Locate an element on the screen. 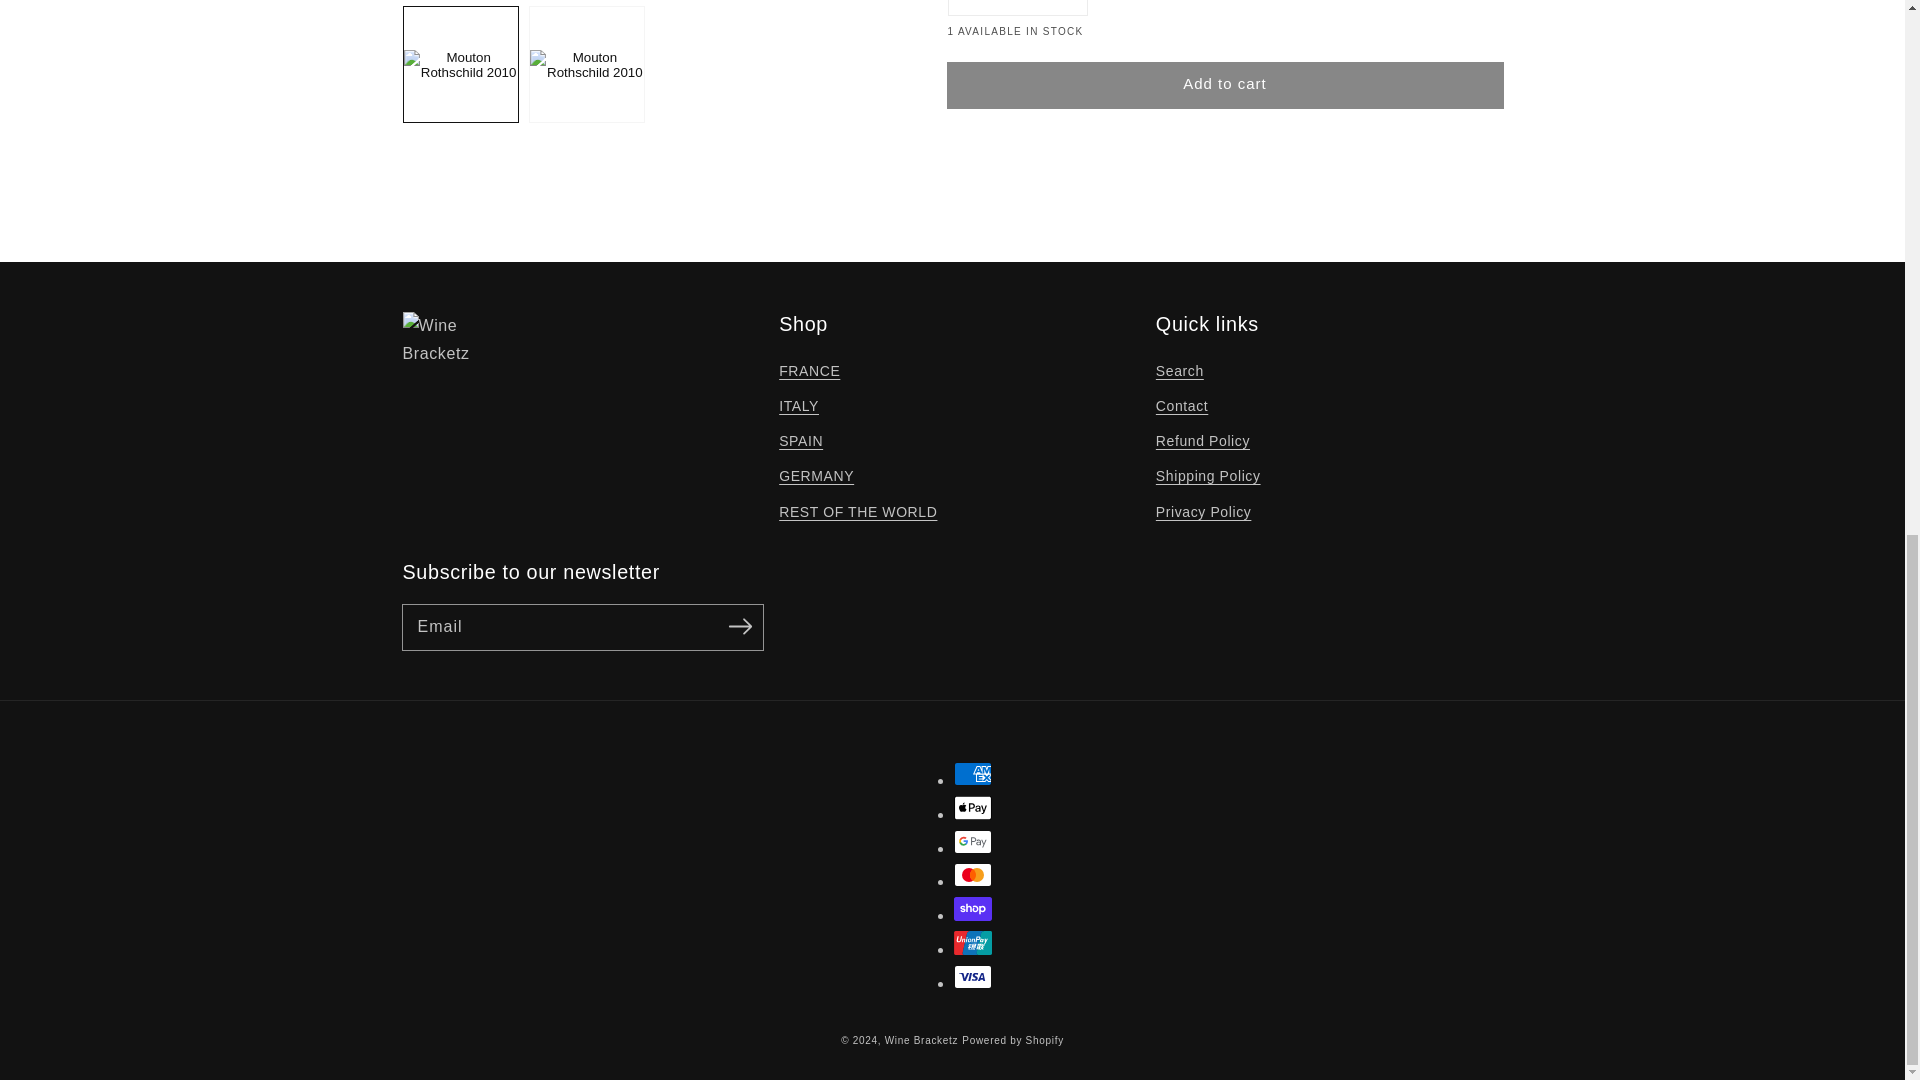  1 is located at coordinates (1018, 8).